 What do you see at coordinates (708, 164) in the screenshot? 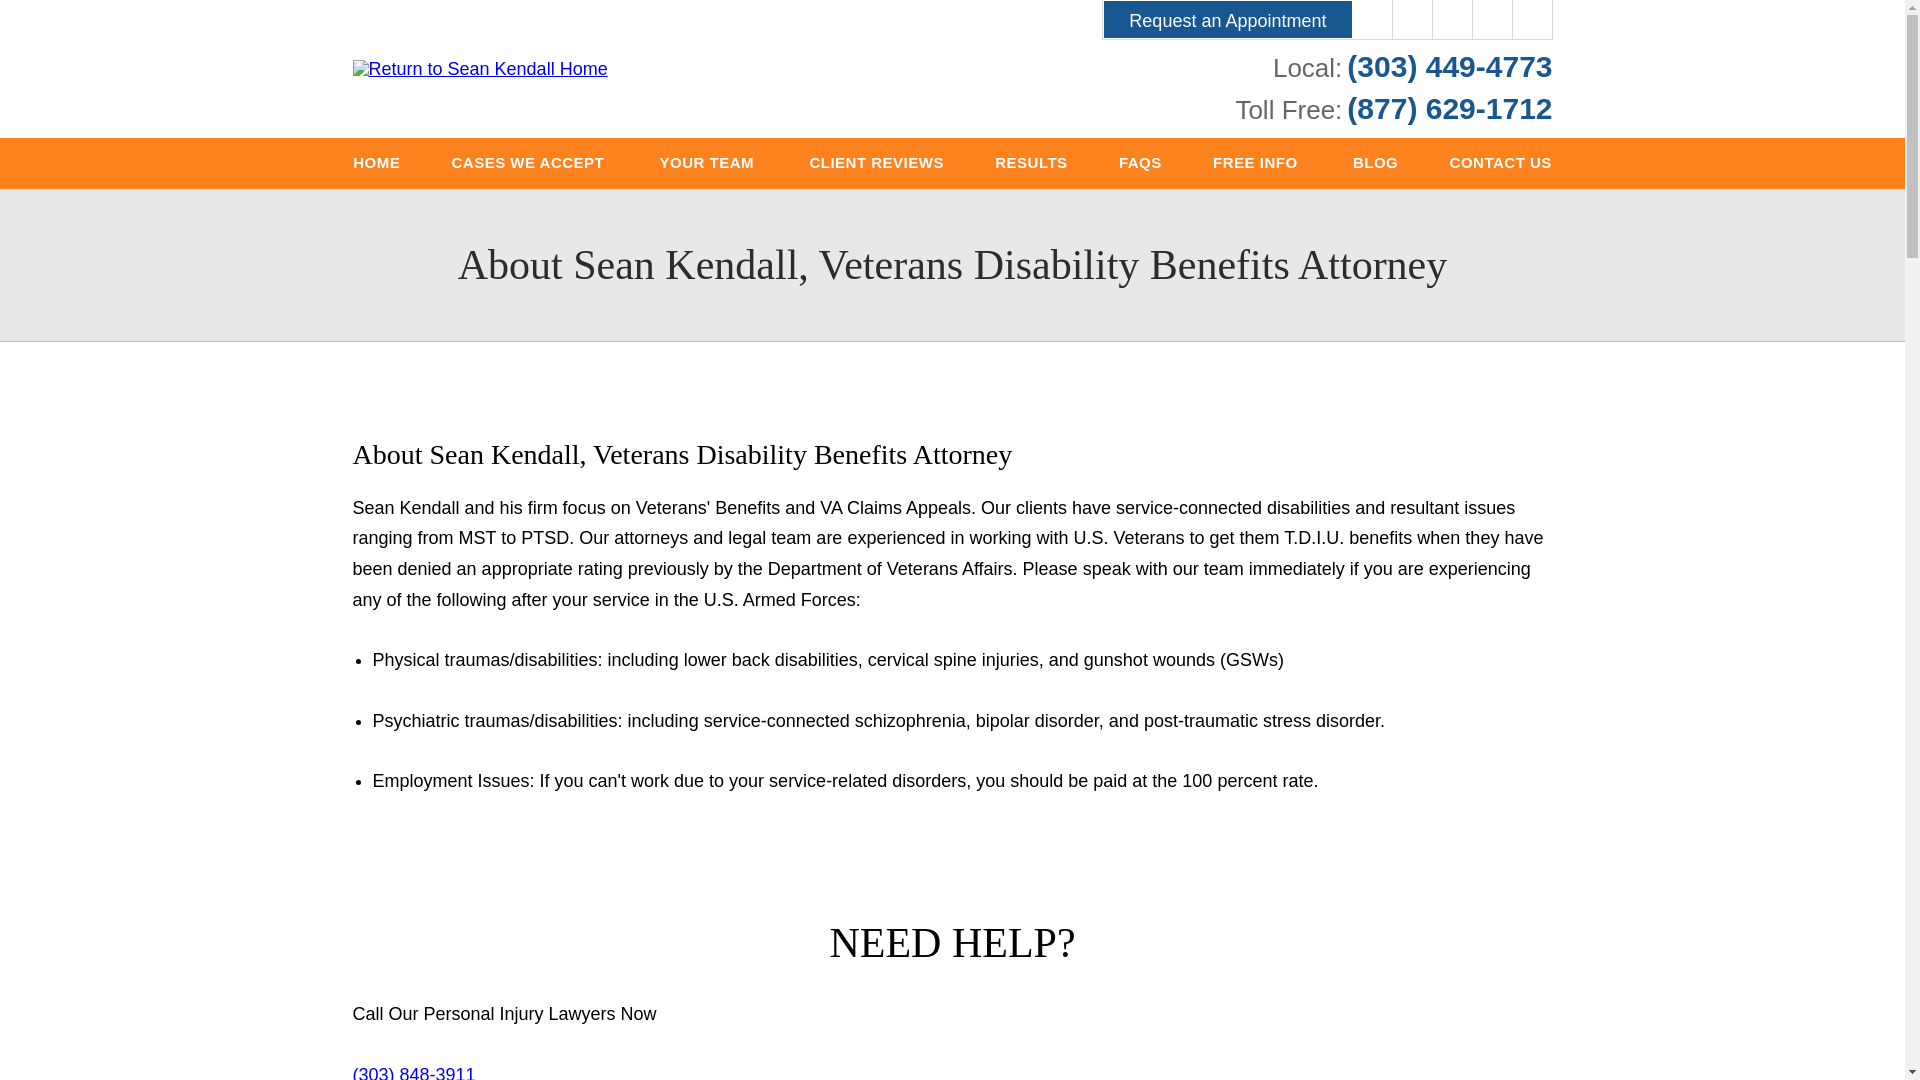
I see `YOUR TEAM` at bounding box center [708, 164].